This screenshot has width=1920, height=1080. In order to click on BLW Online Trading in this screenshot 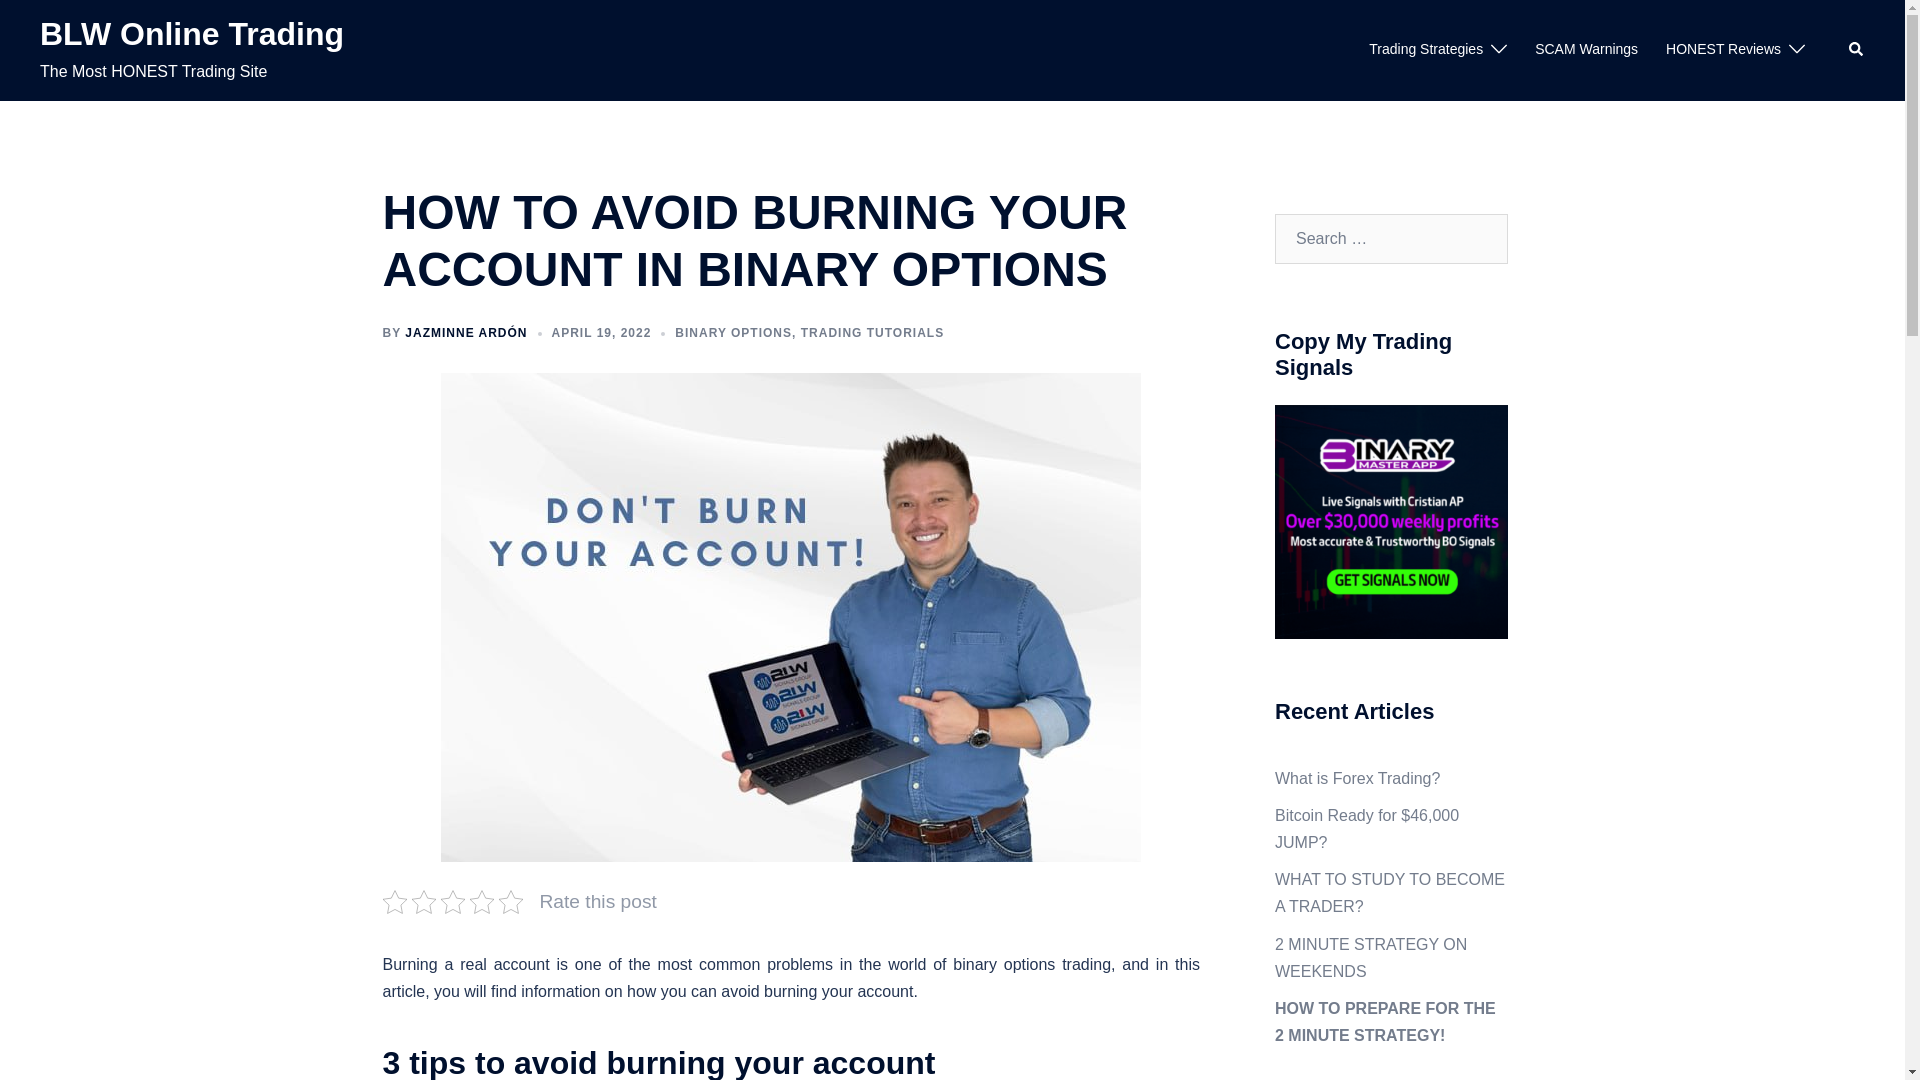, I will do `click(192, 34)`.